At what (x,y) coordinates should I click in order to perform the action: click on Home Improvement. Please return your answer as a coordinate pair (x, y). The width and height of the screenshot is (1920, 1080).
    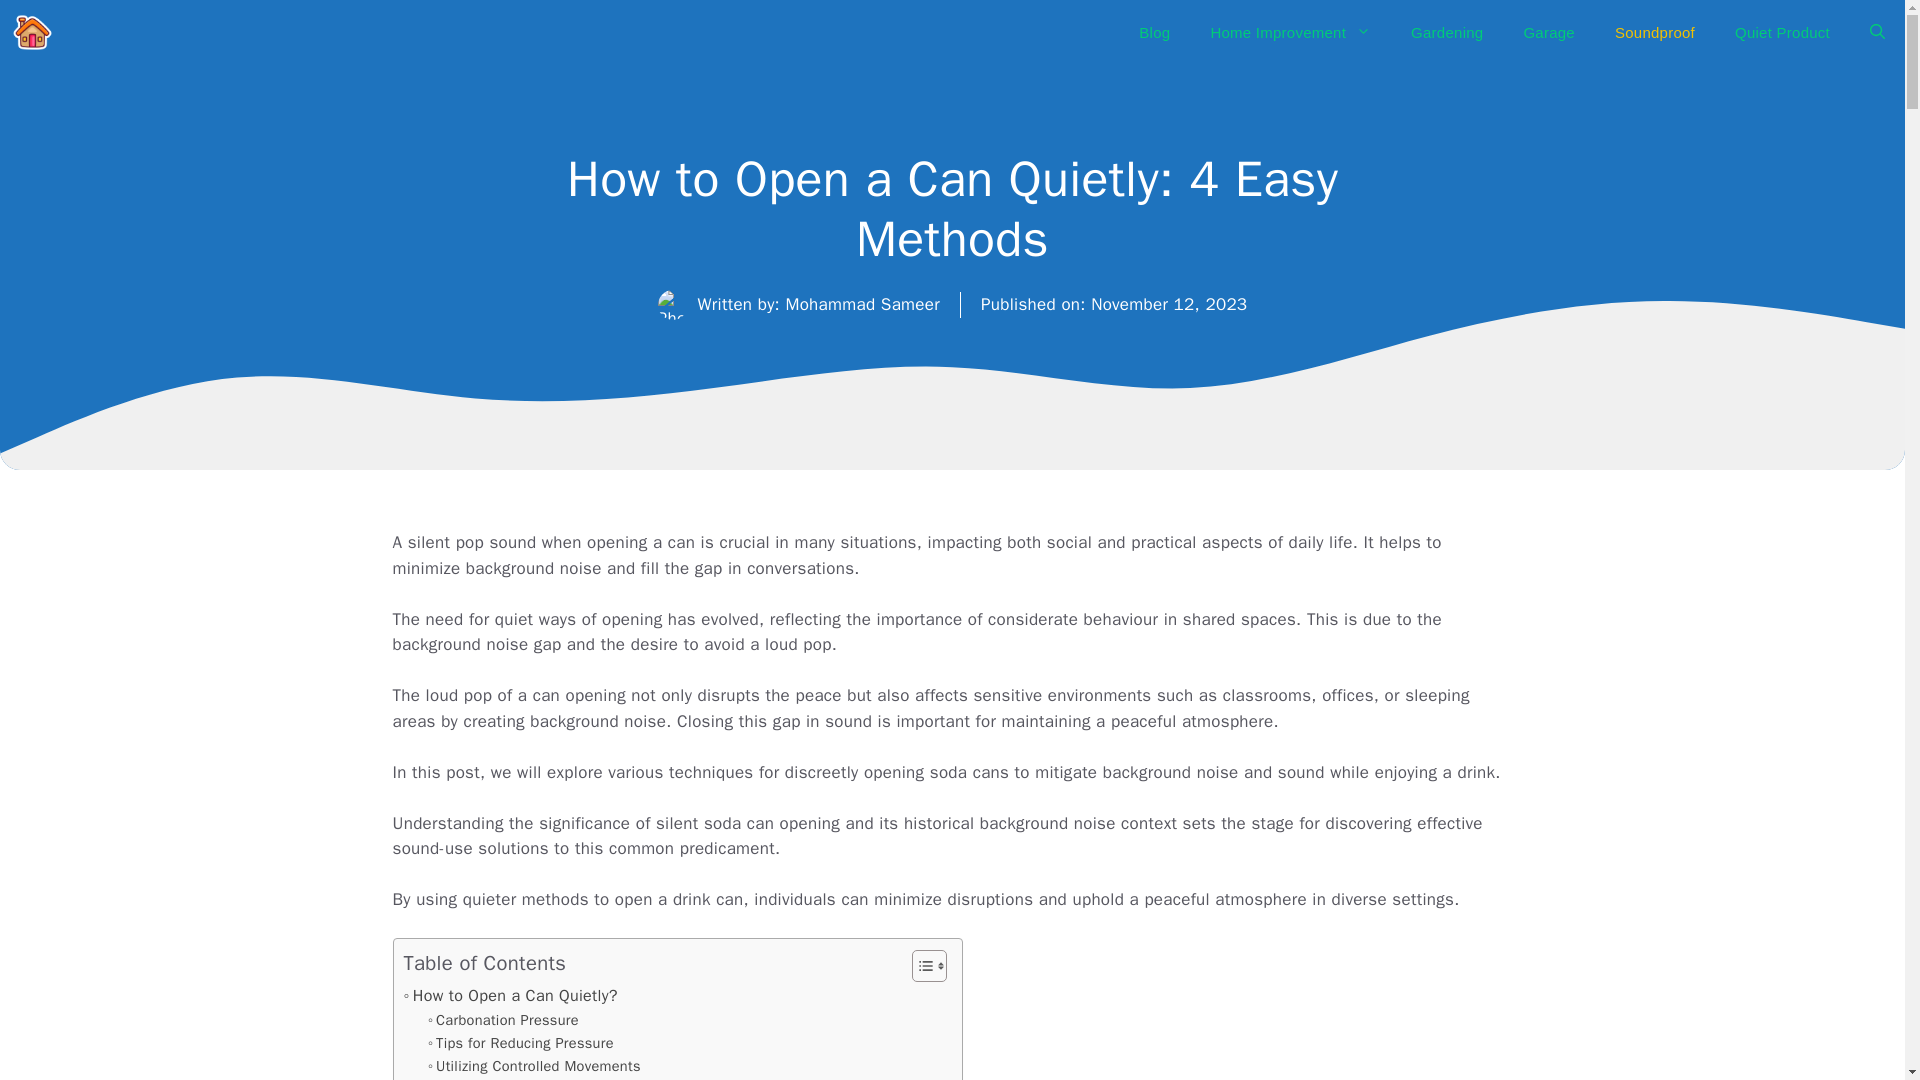
    Looking at the image, I should click on (1290, 32).